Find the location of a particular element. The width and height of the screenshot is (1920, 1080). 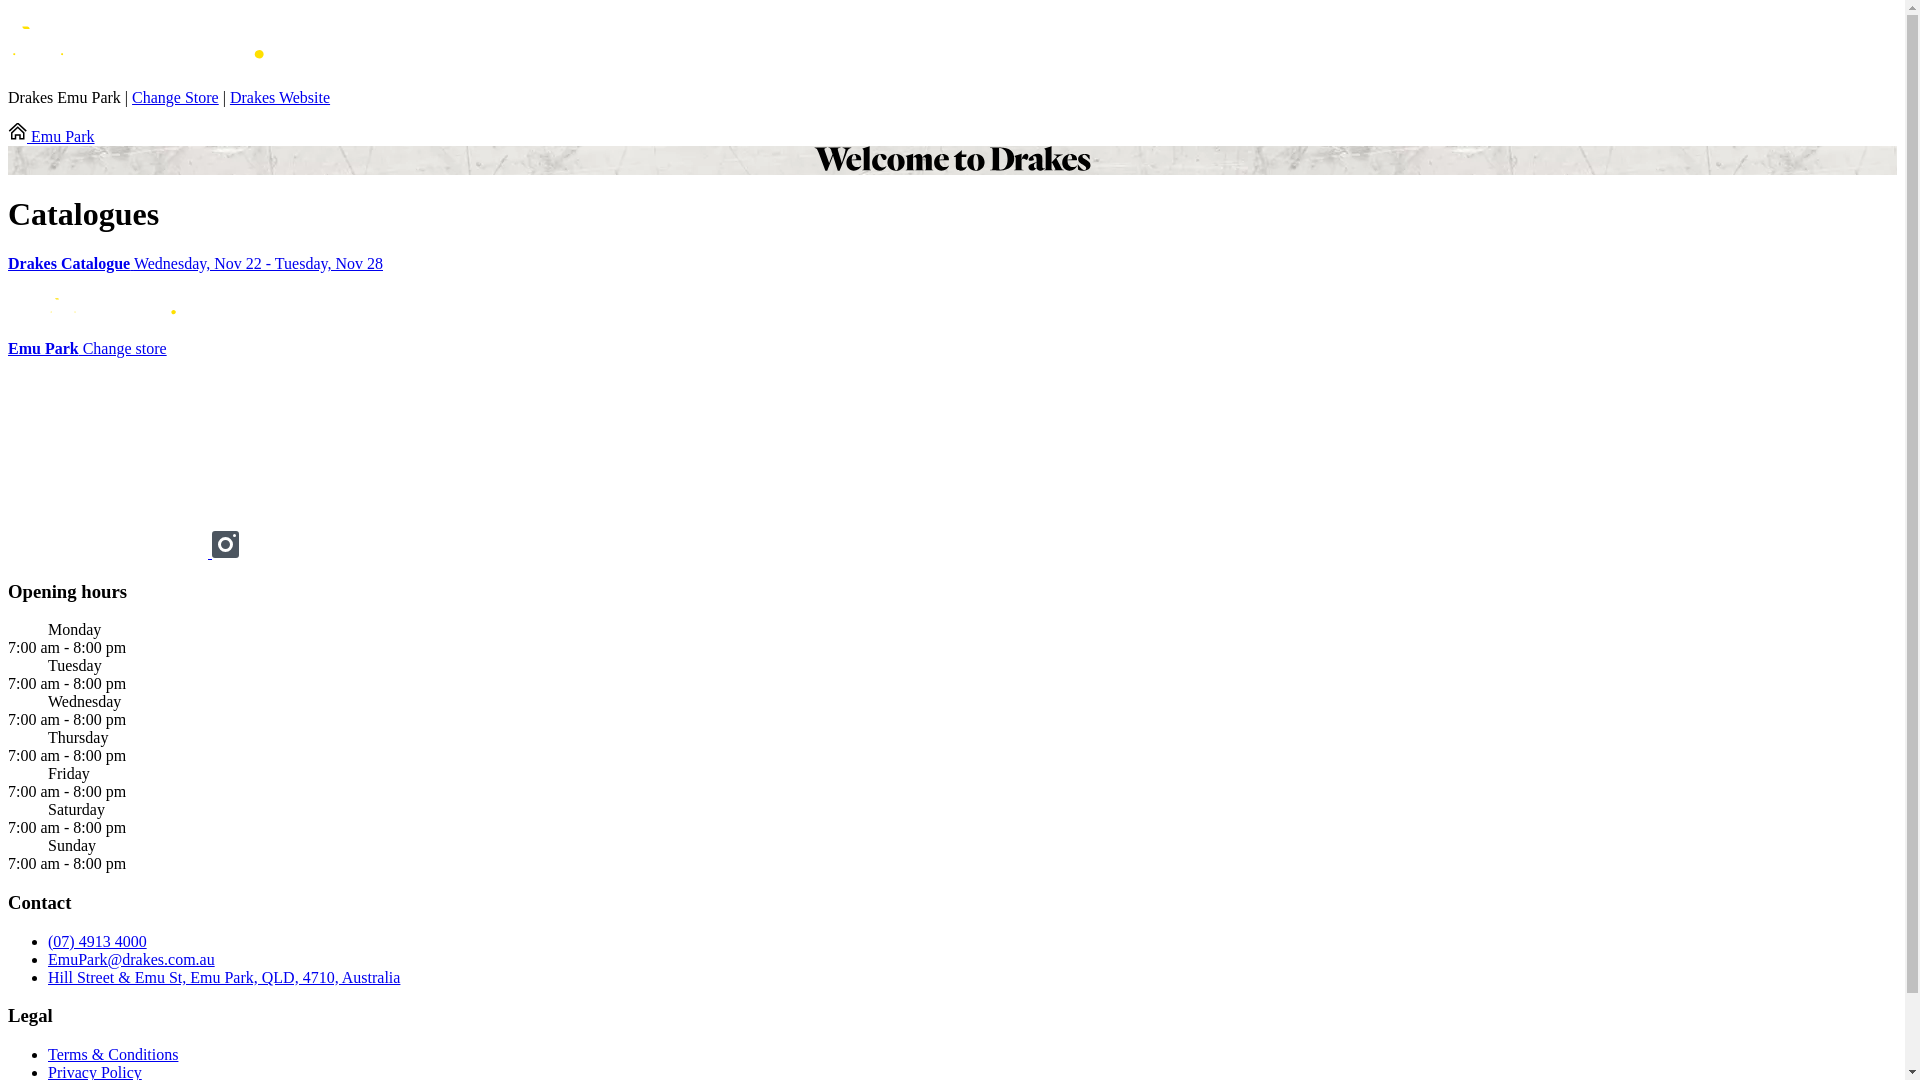

Terms & Conditions is located at coordinates (113, 1054).